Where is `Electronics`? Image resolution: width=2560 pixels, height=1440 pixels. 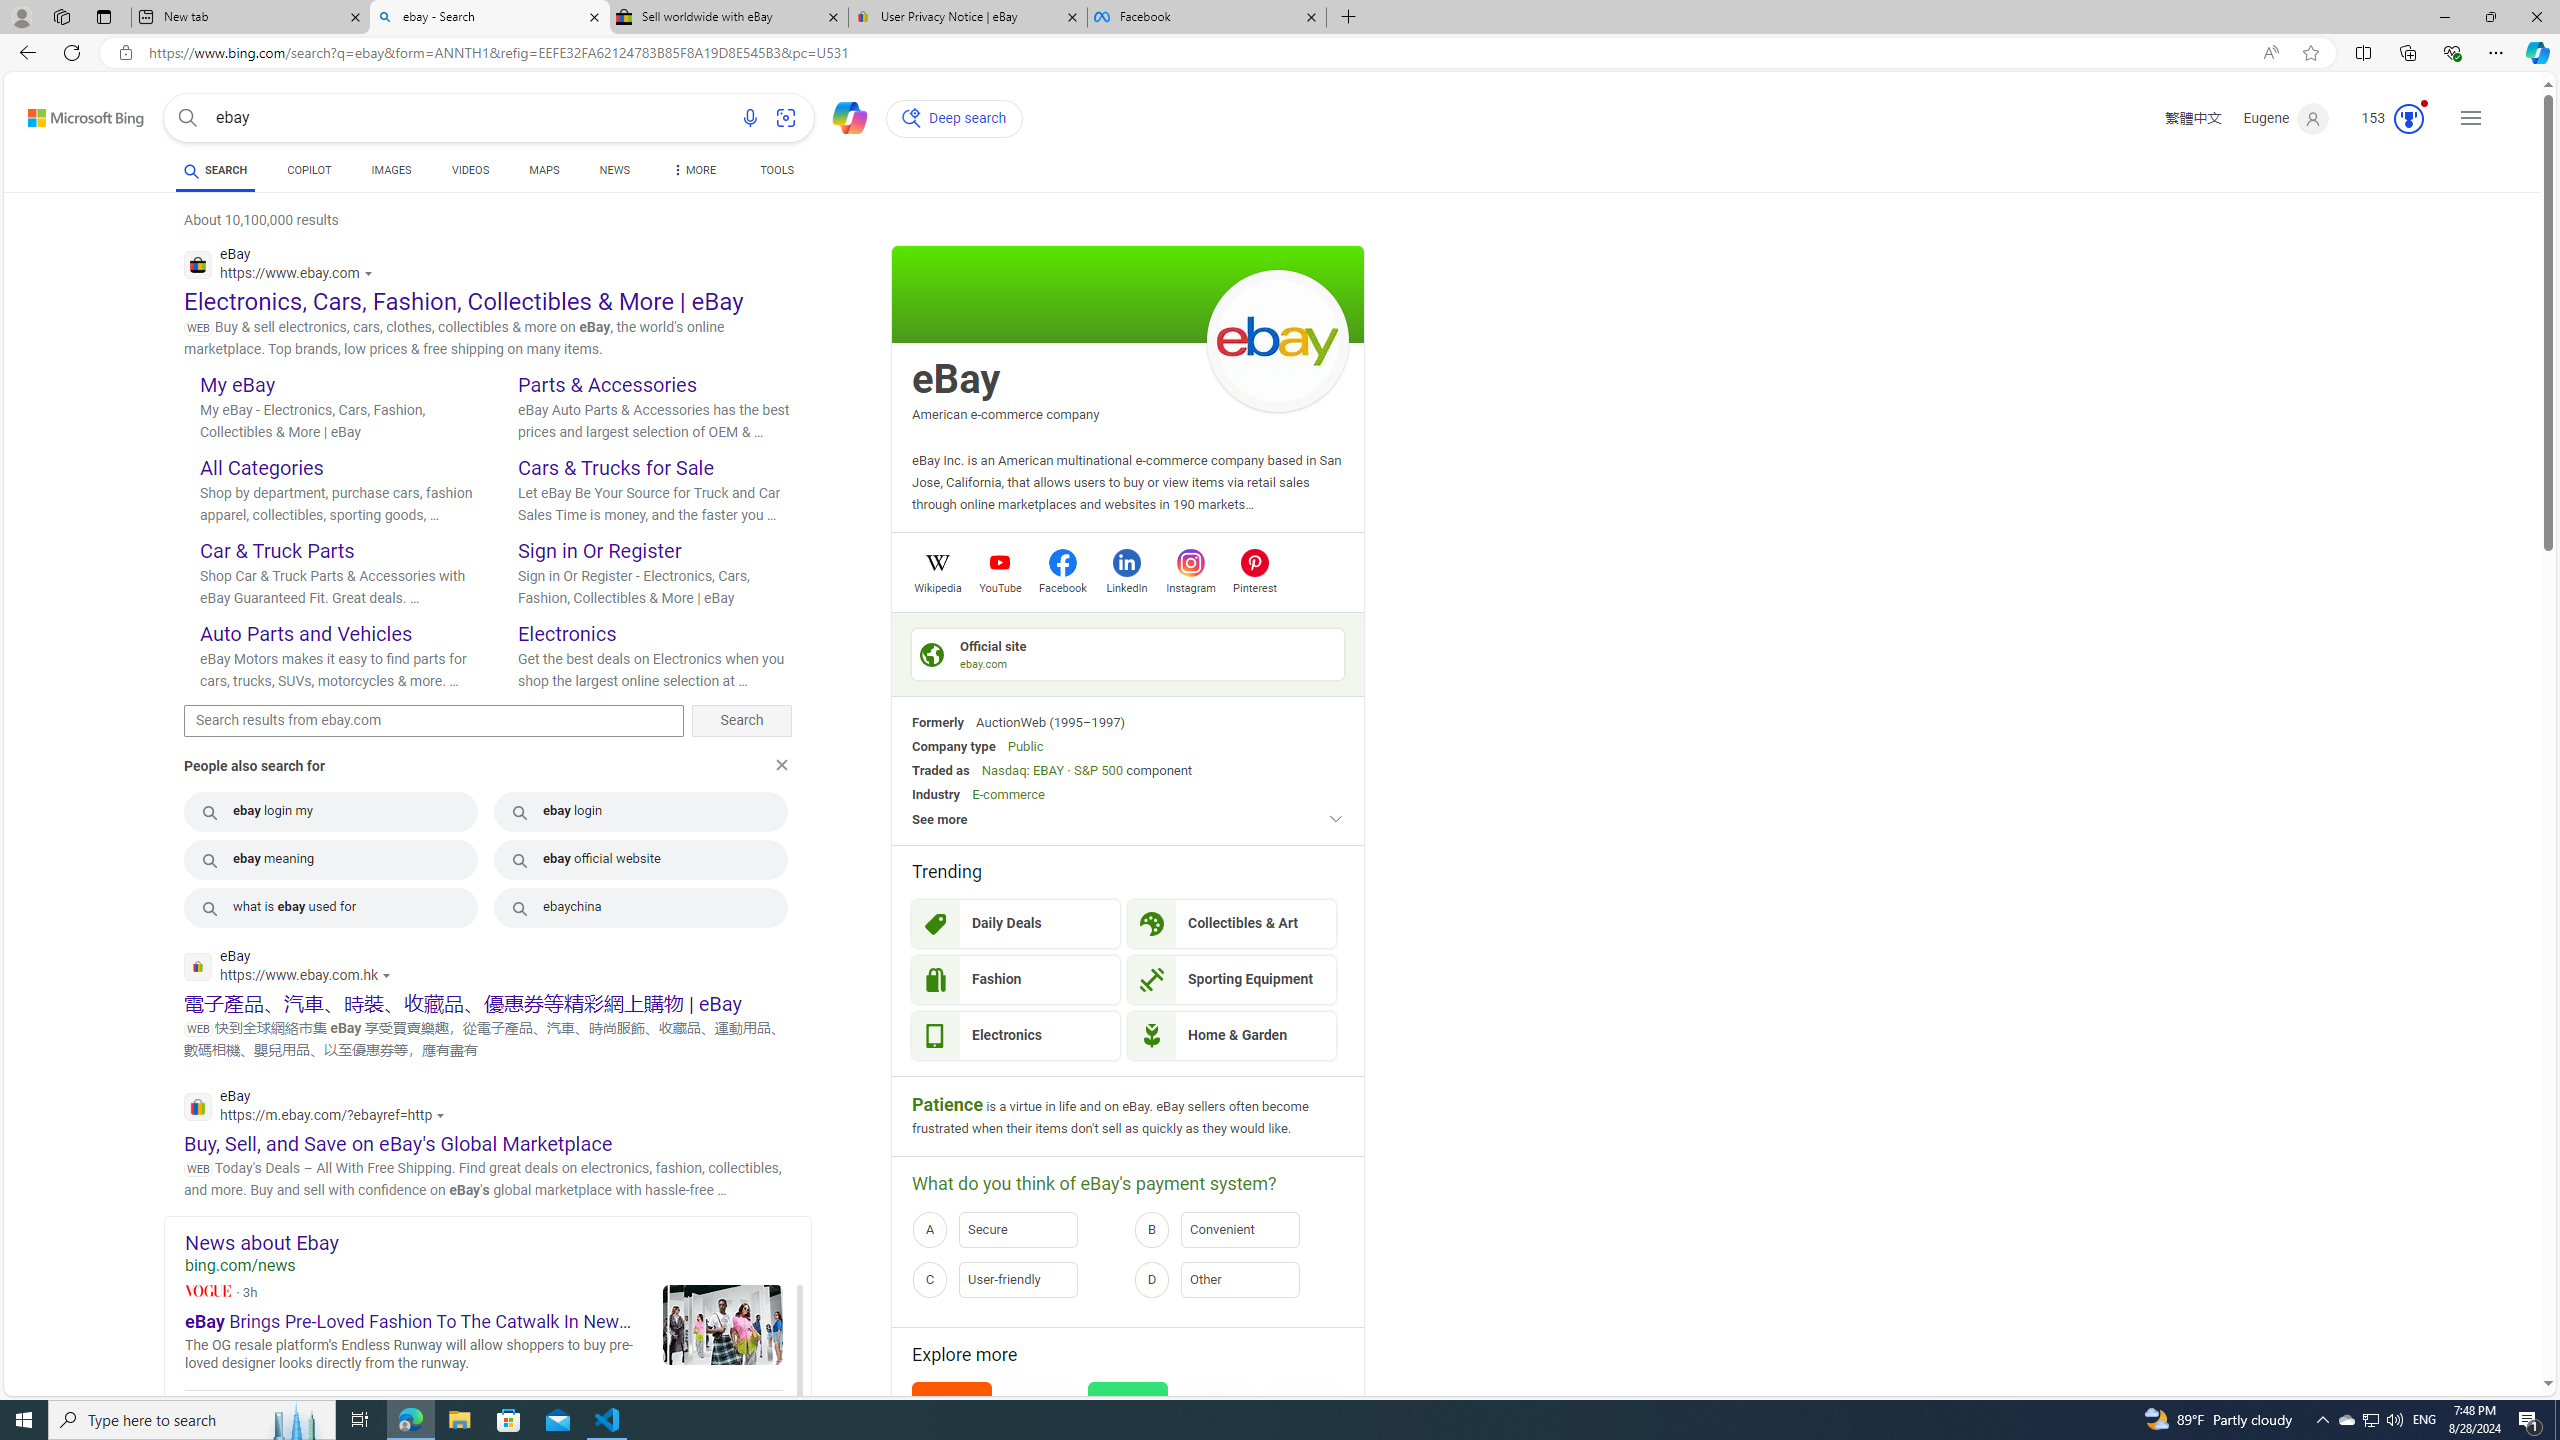
Electronics is located at coordinates (1016, 1036).